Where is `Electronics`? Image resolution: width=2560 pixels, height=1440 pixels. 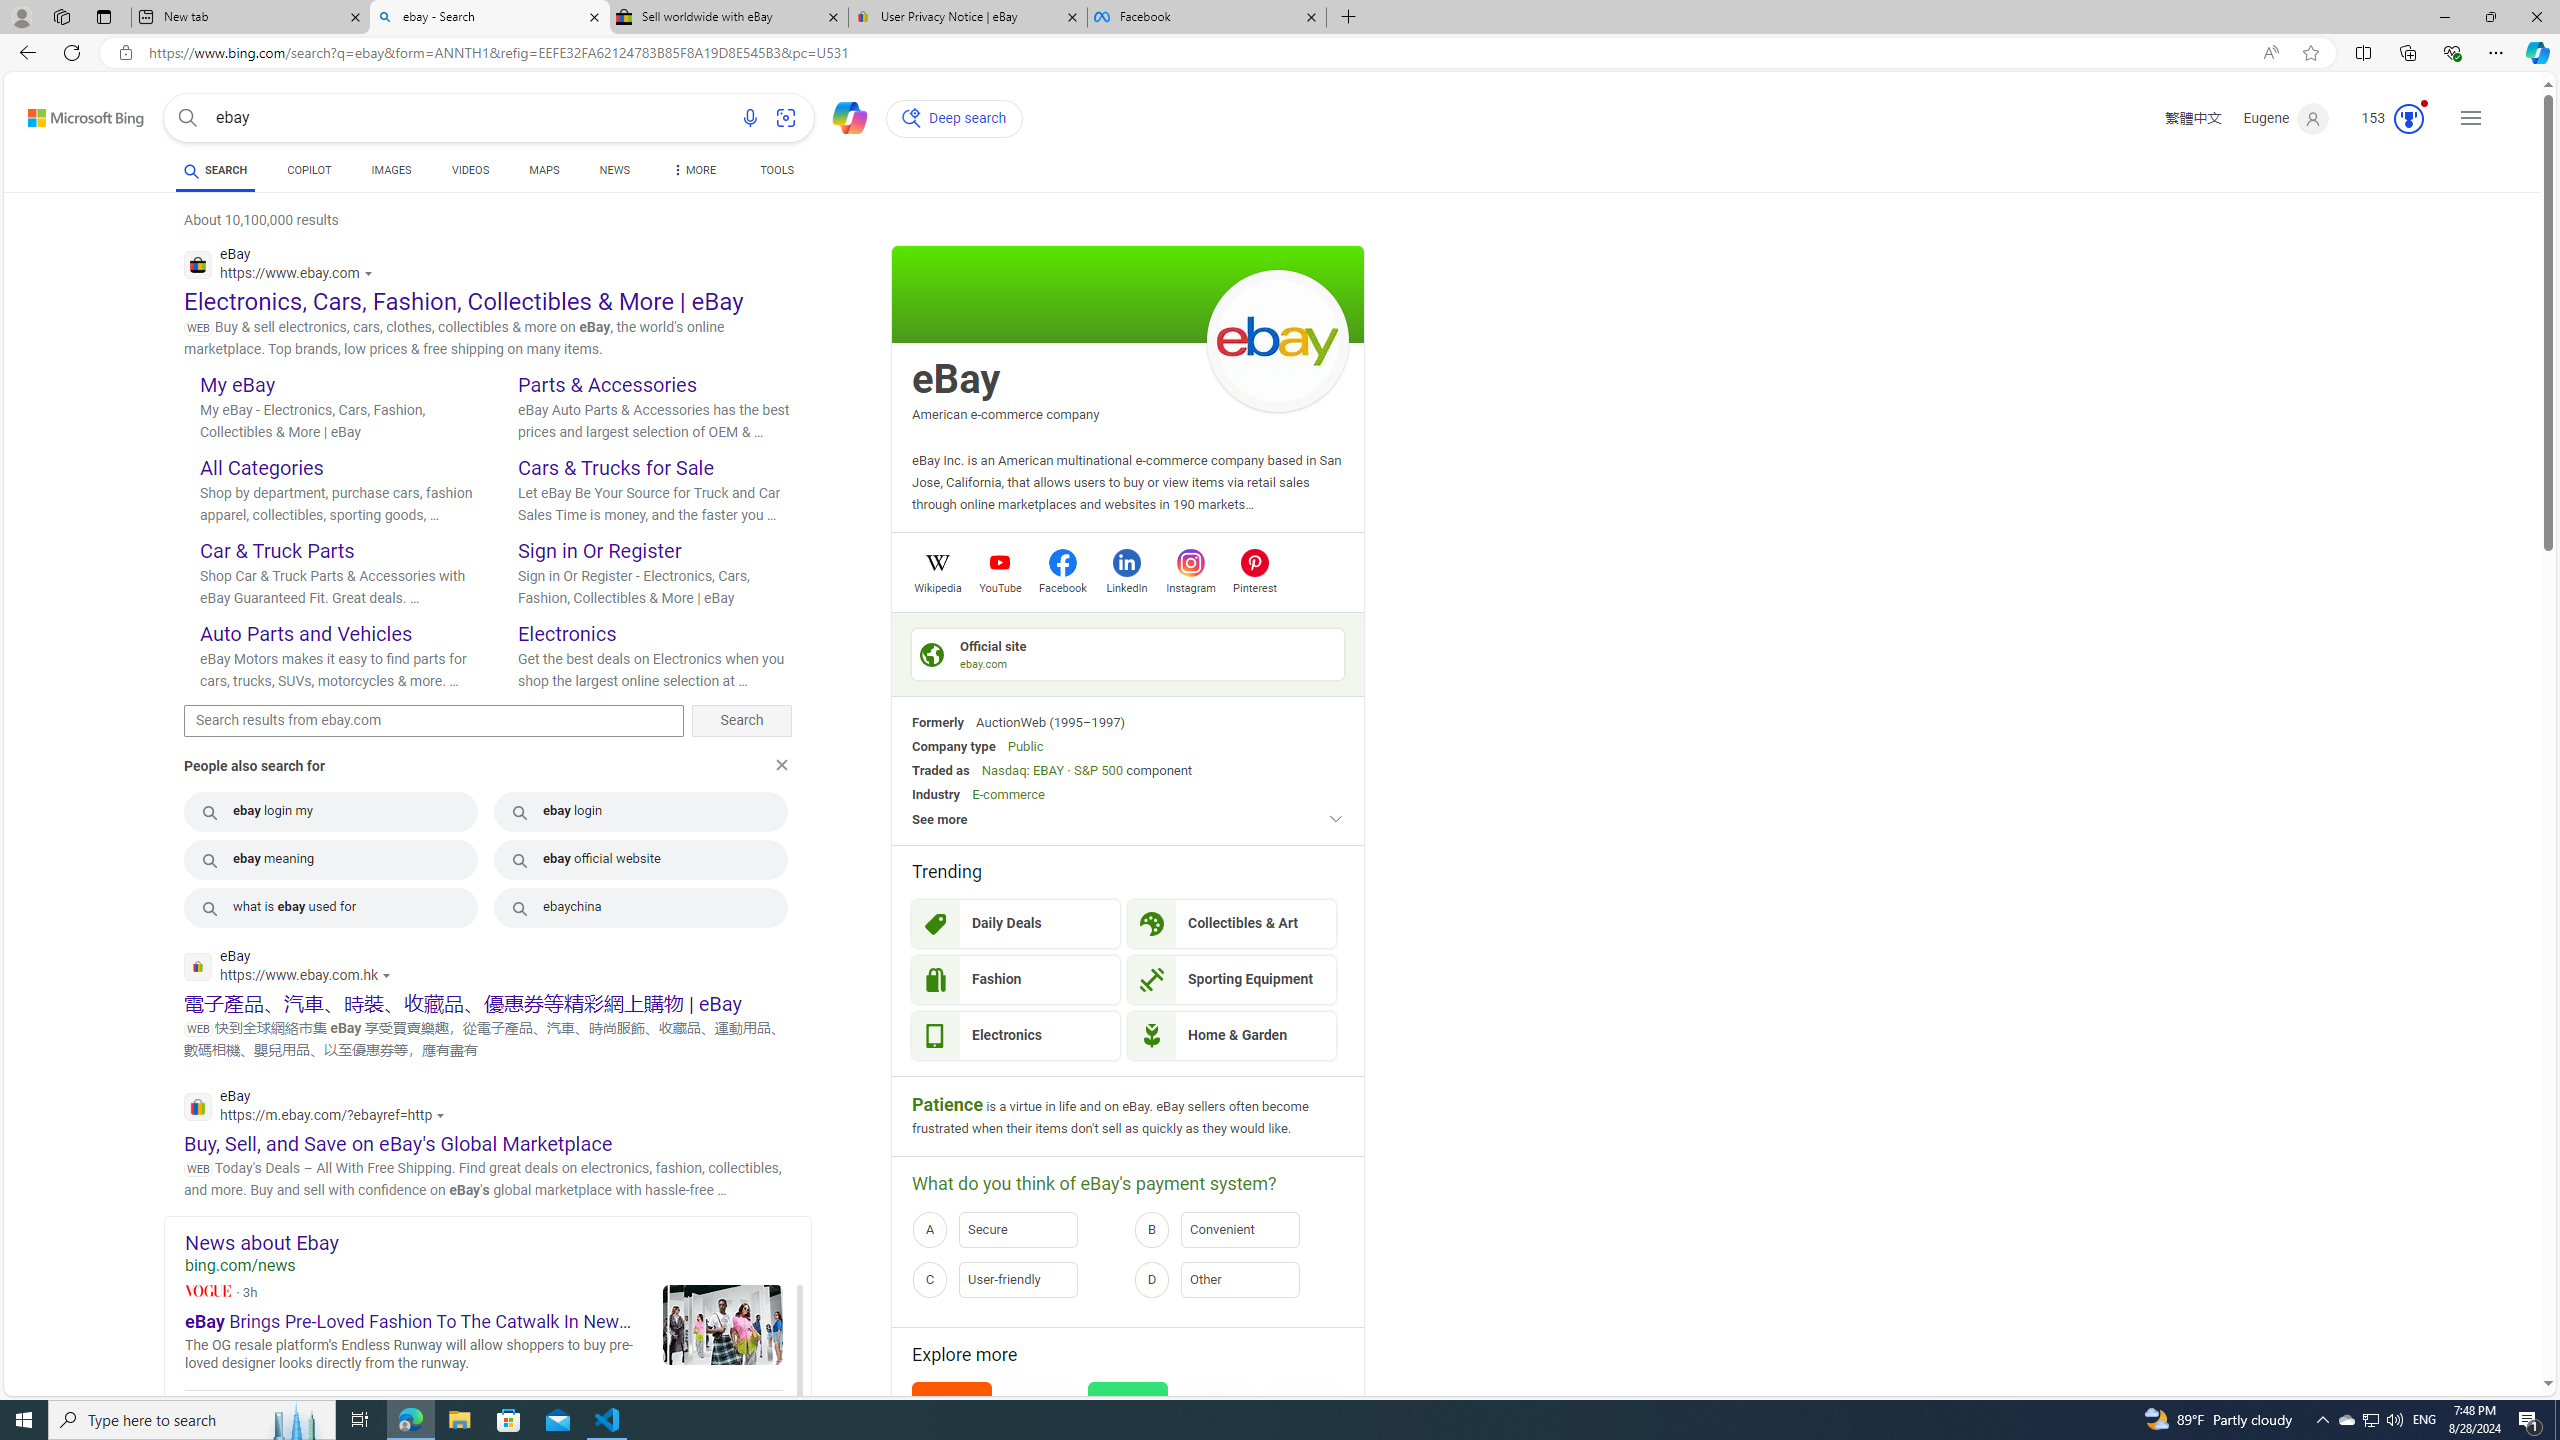
Electronics is located at coordinates (1016, 1036).